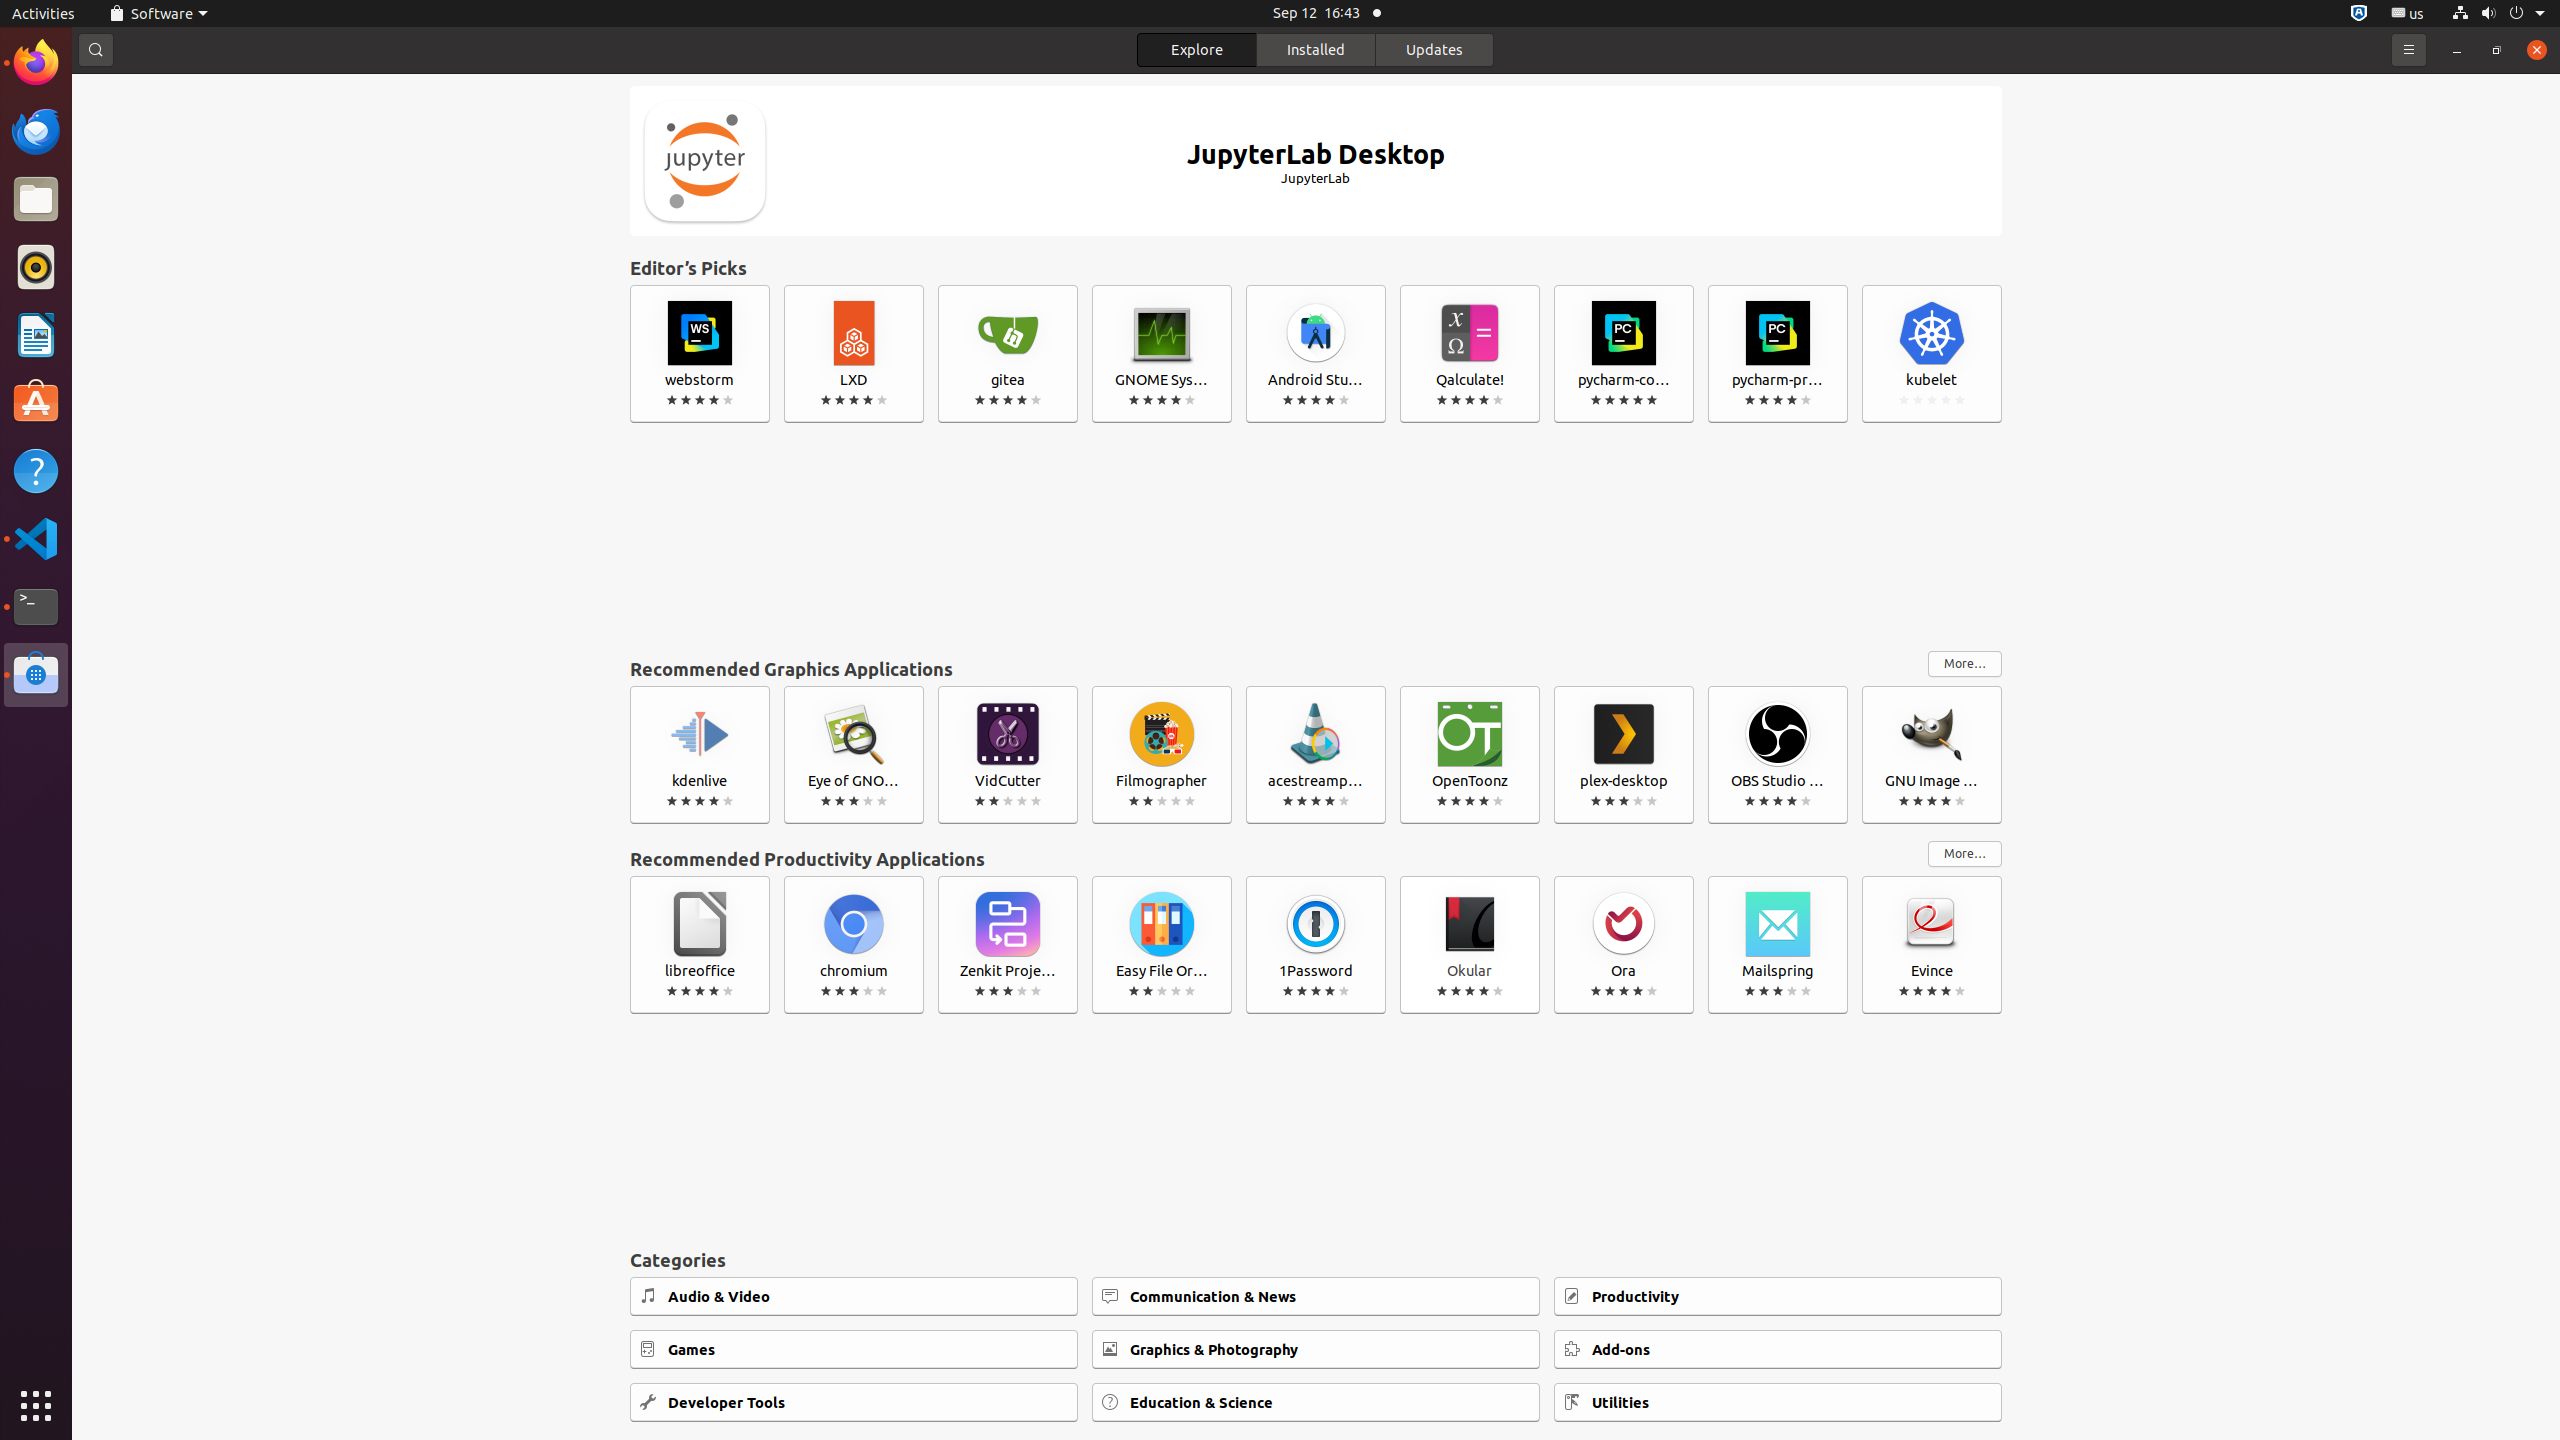 The image size is (2560, 1440). Describe the element at coordinates (1624, 755) in the screenshot. I see `plex-desktop` at that location.